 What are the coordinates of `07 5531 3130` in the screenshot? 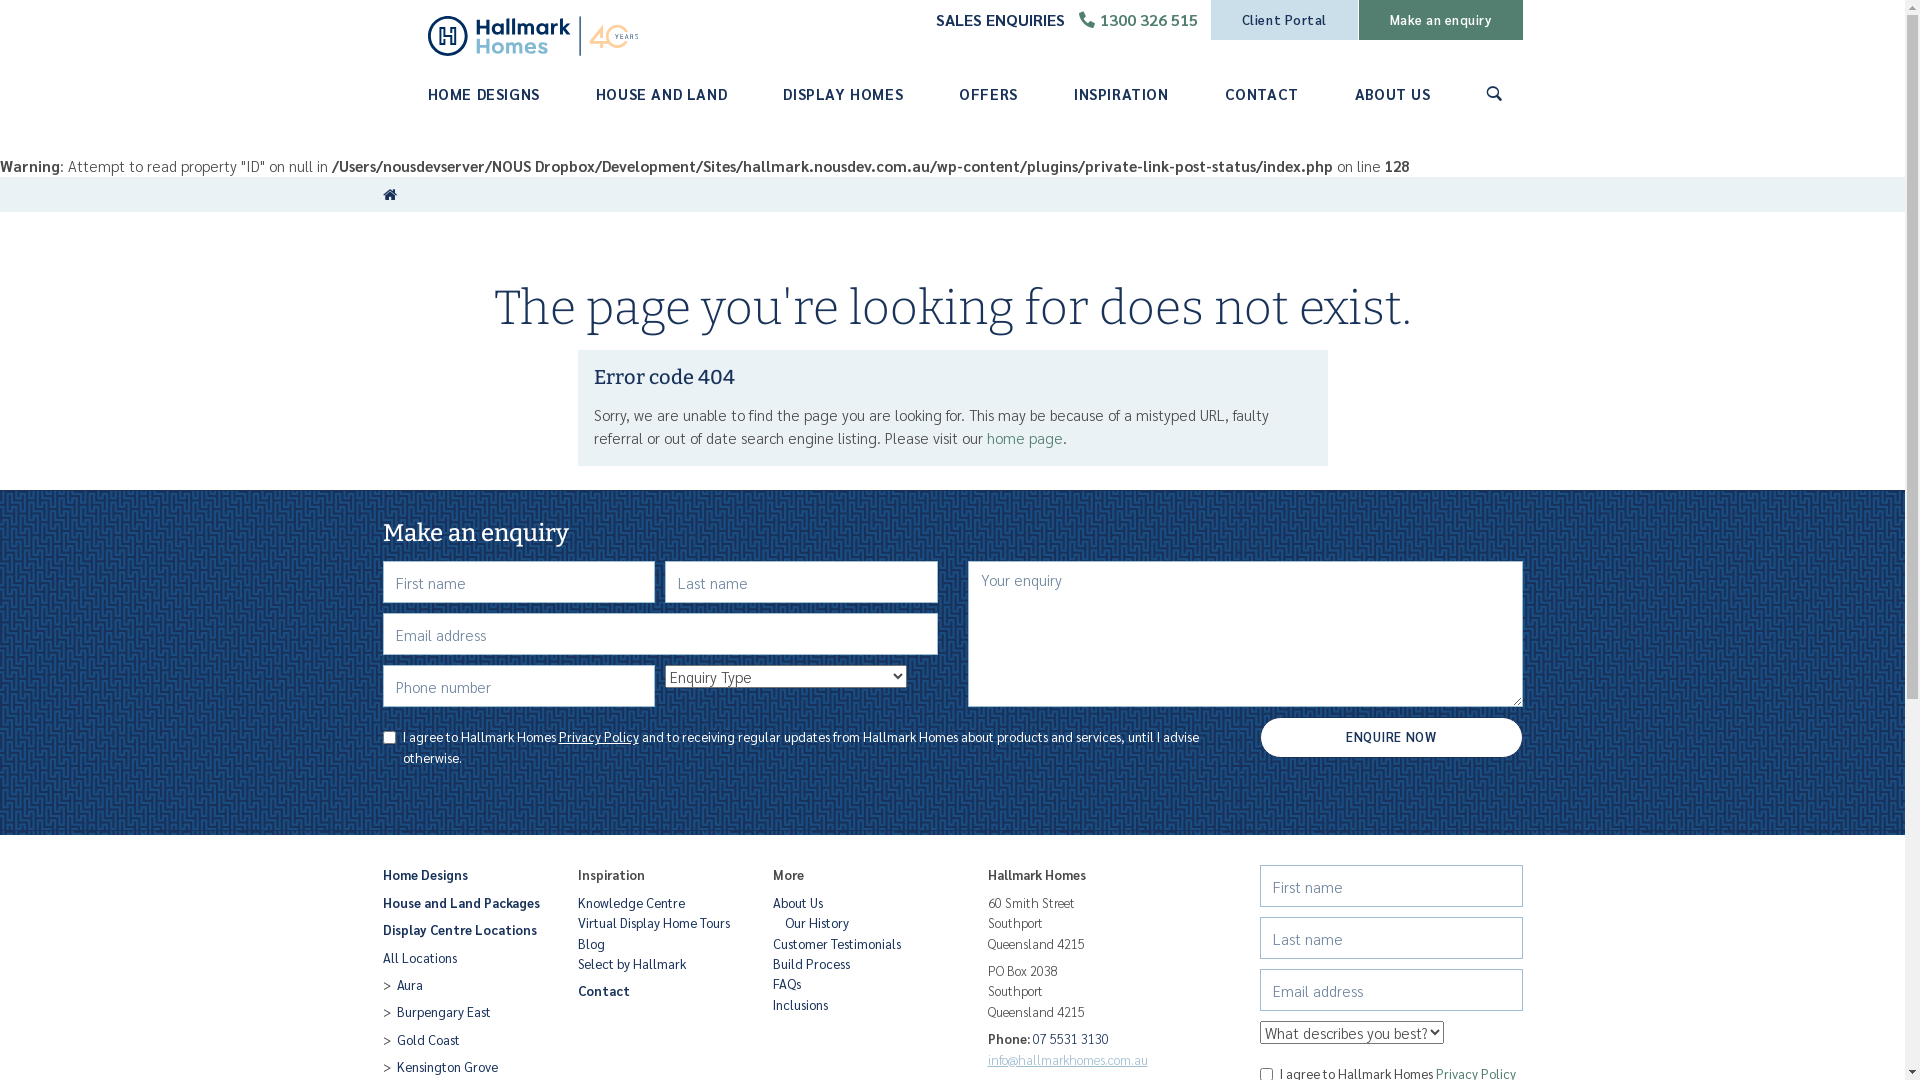 It's located at (1070, 1038).